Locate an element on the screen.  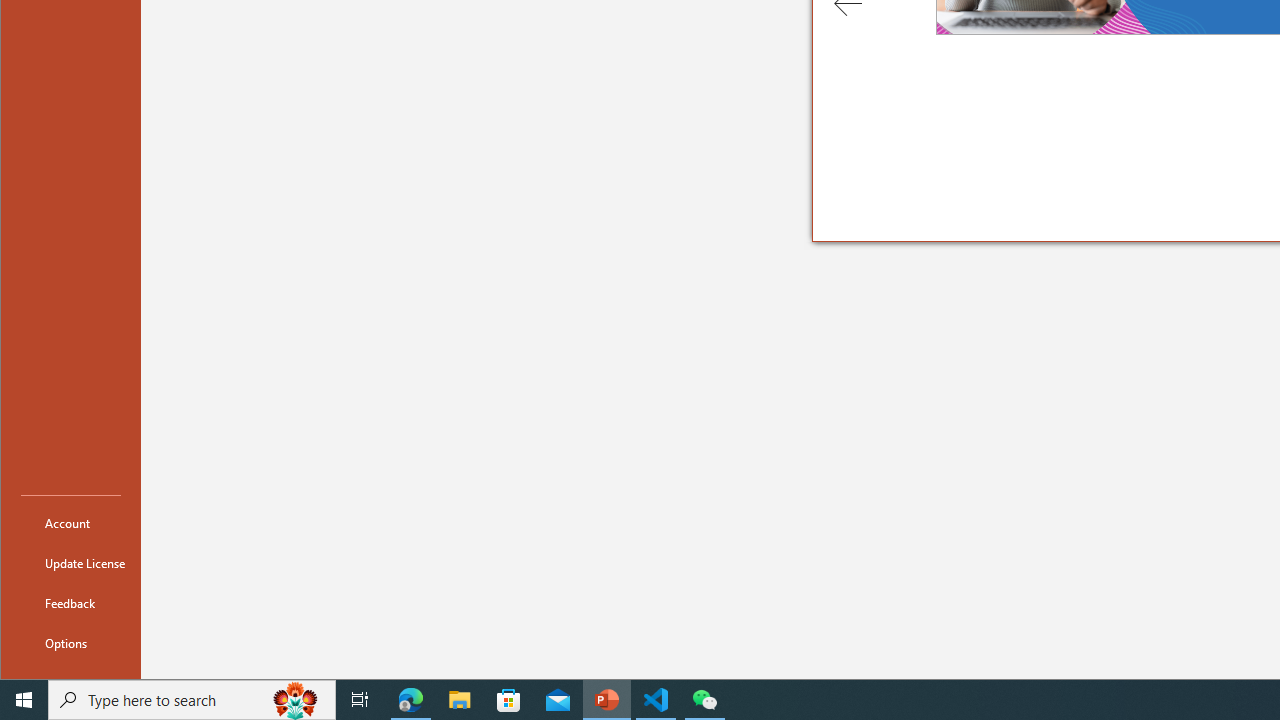
Start is located at coordinates (24, 700).